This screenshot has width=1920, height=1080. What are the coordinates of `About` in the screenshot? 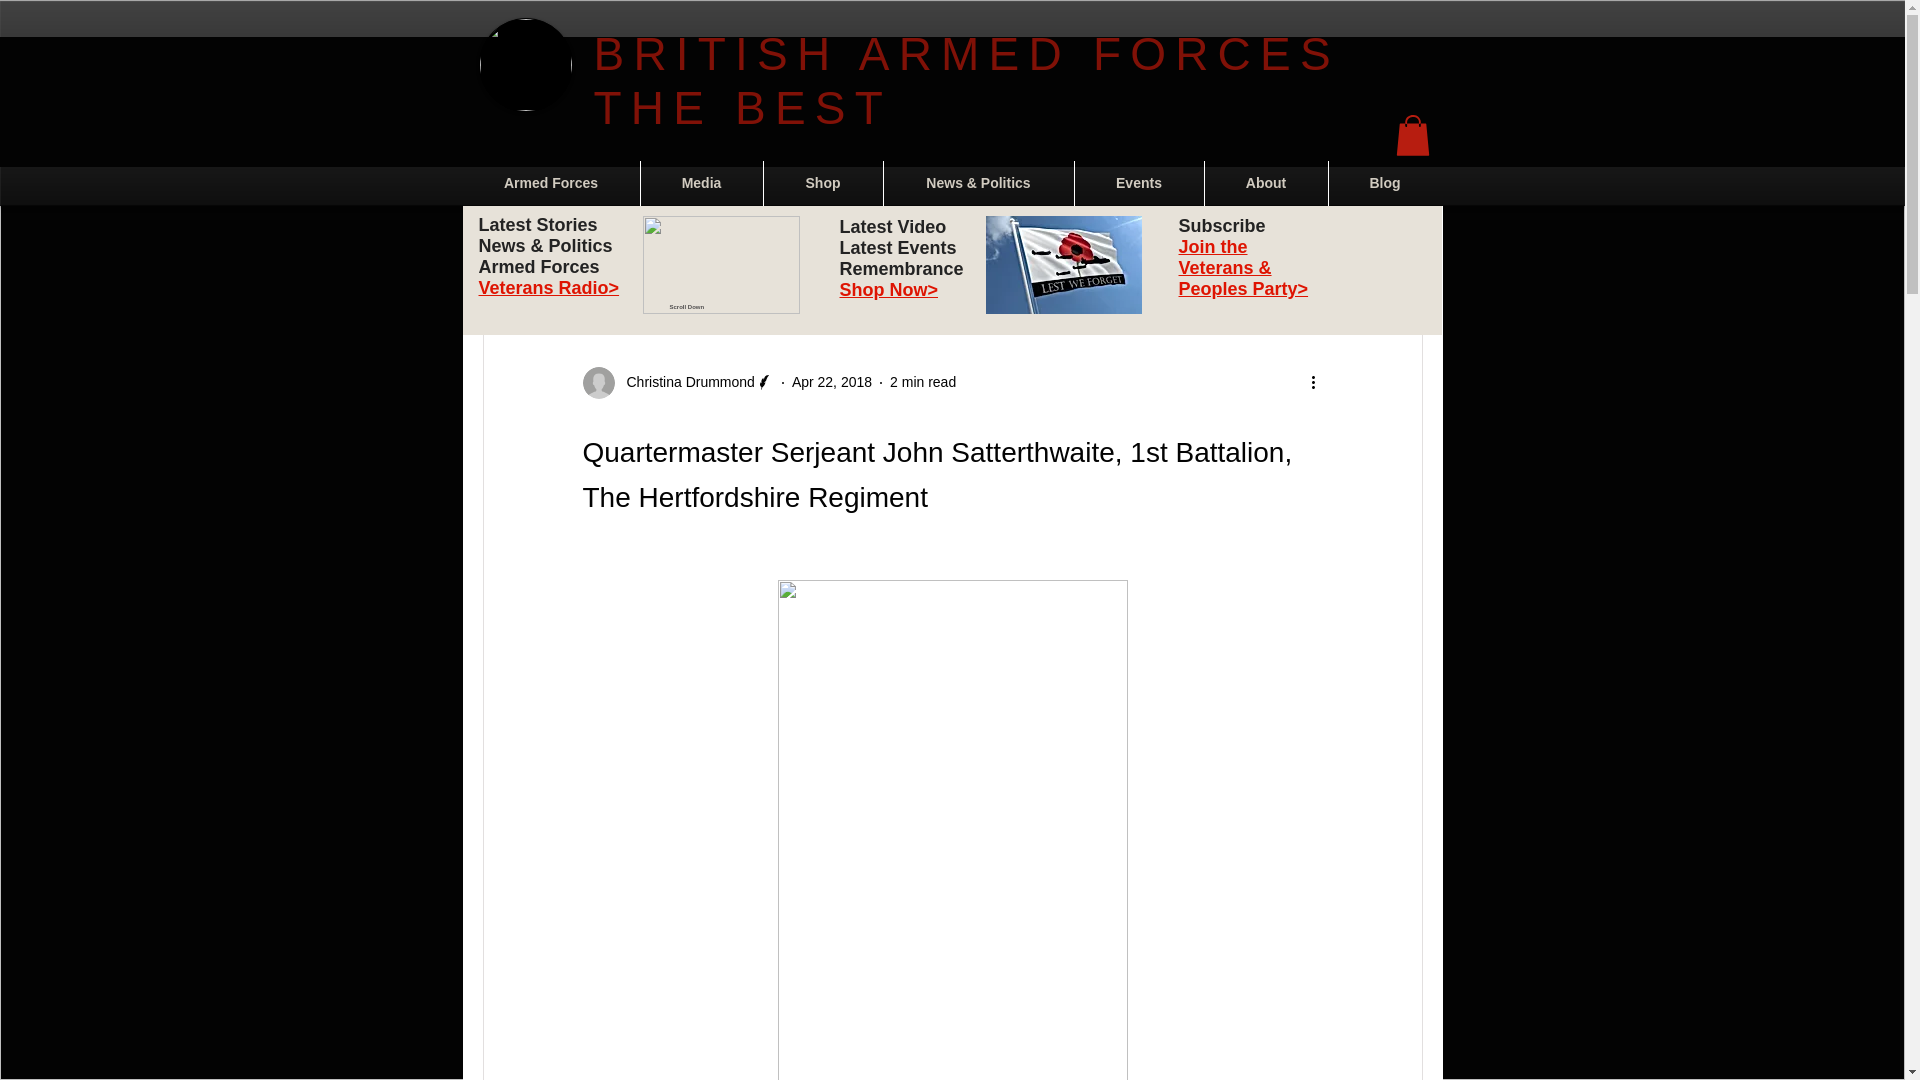 It's located at (1264, 183).